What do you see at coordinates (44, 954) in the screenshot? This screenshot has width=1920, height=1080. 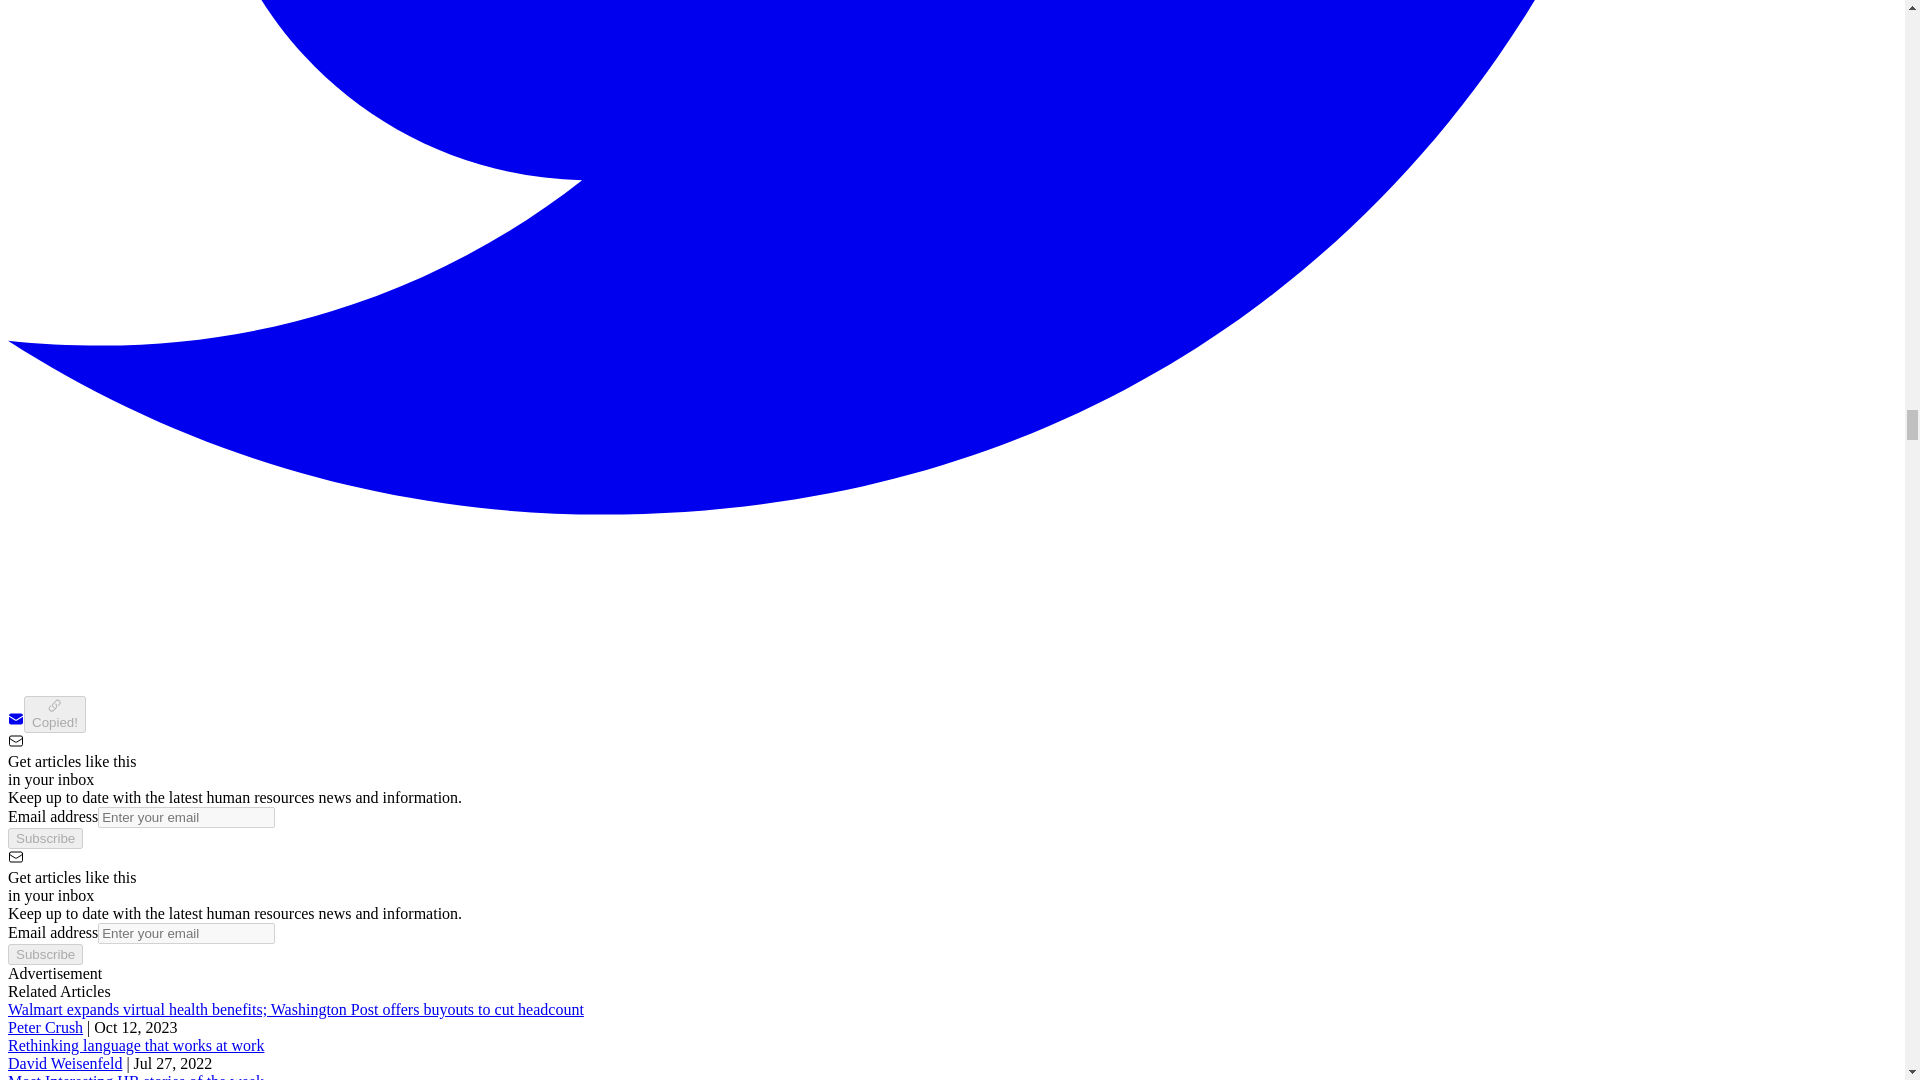 I see `Subscribe` at bounding box center [44, 954].